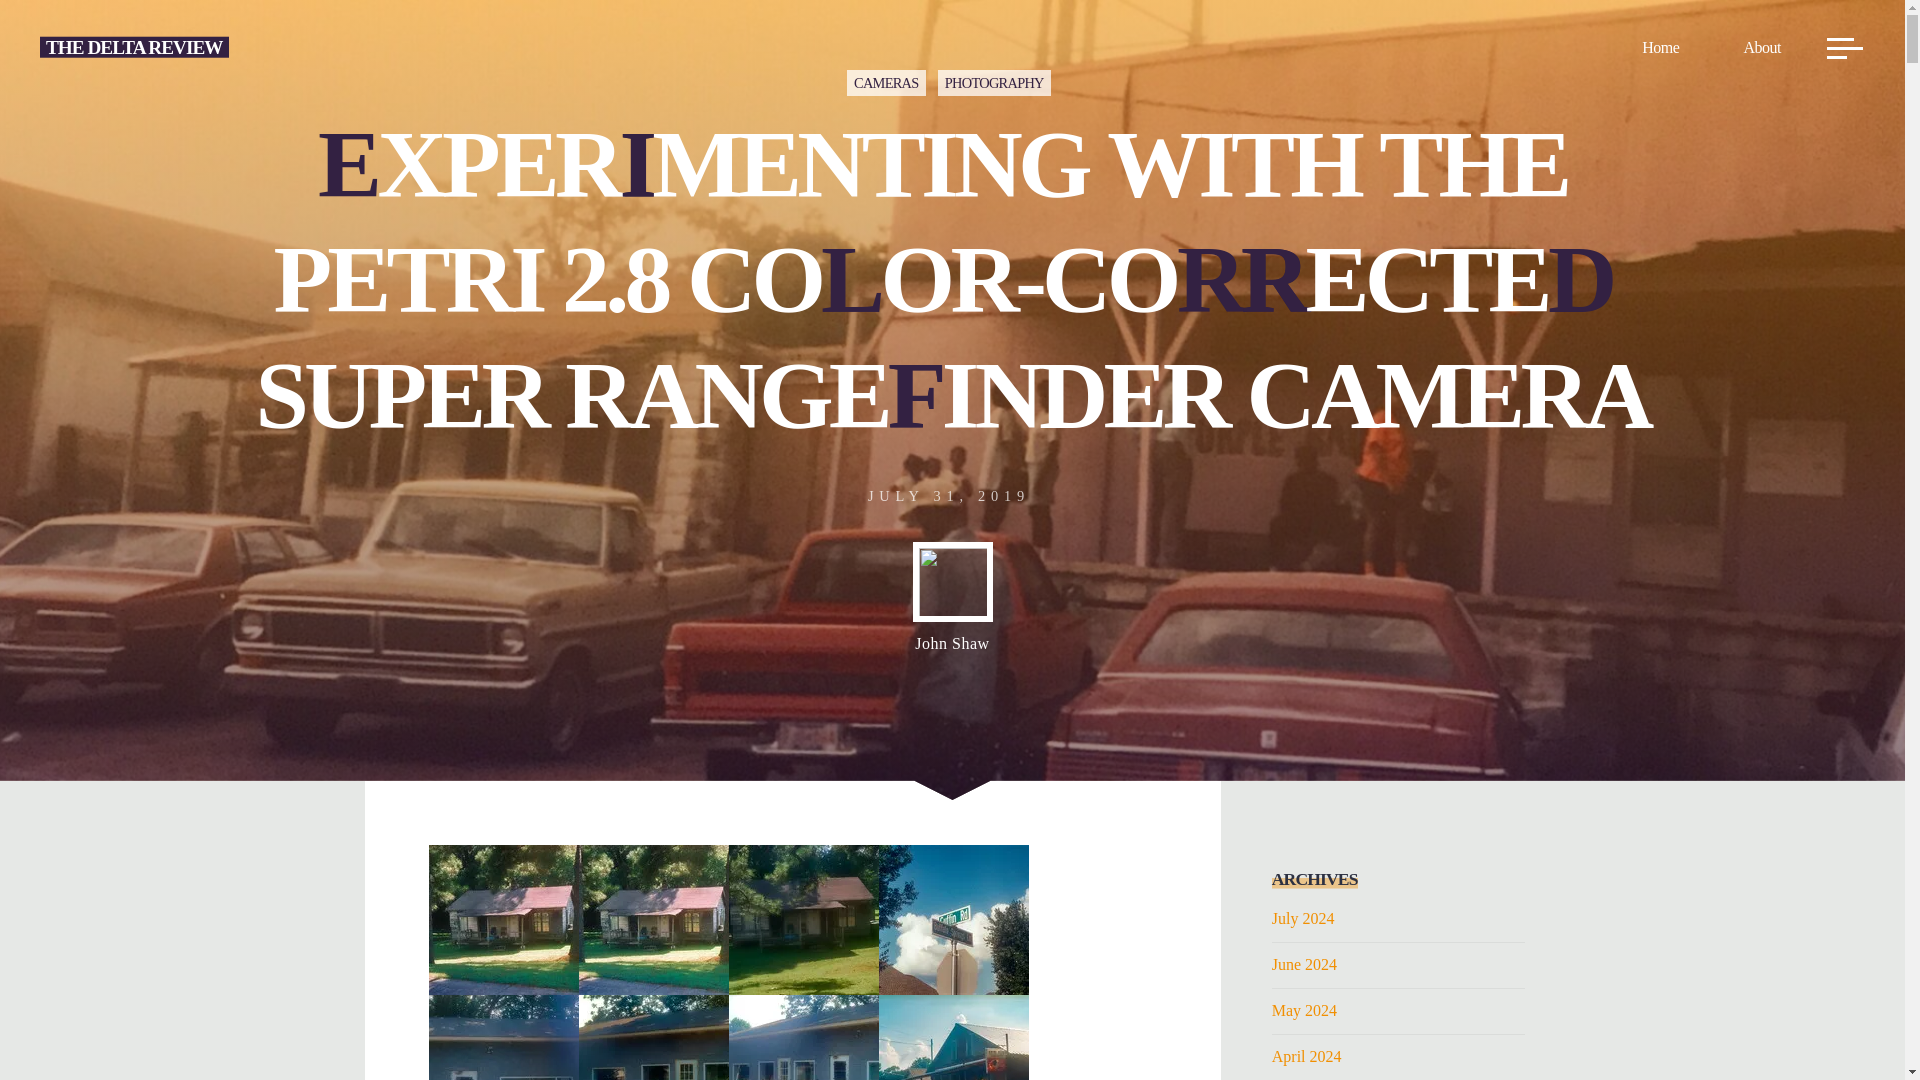 The height and width of the screenshot is (1080, 1920). What do you see at coordinates (134, 46) in the screenshot?
I see `Founded 1963 Relaunched 2019. The Postmodern South. ` at bounding box center [134, 46].